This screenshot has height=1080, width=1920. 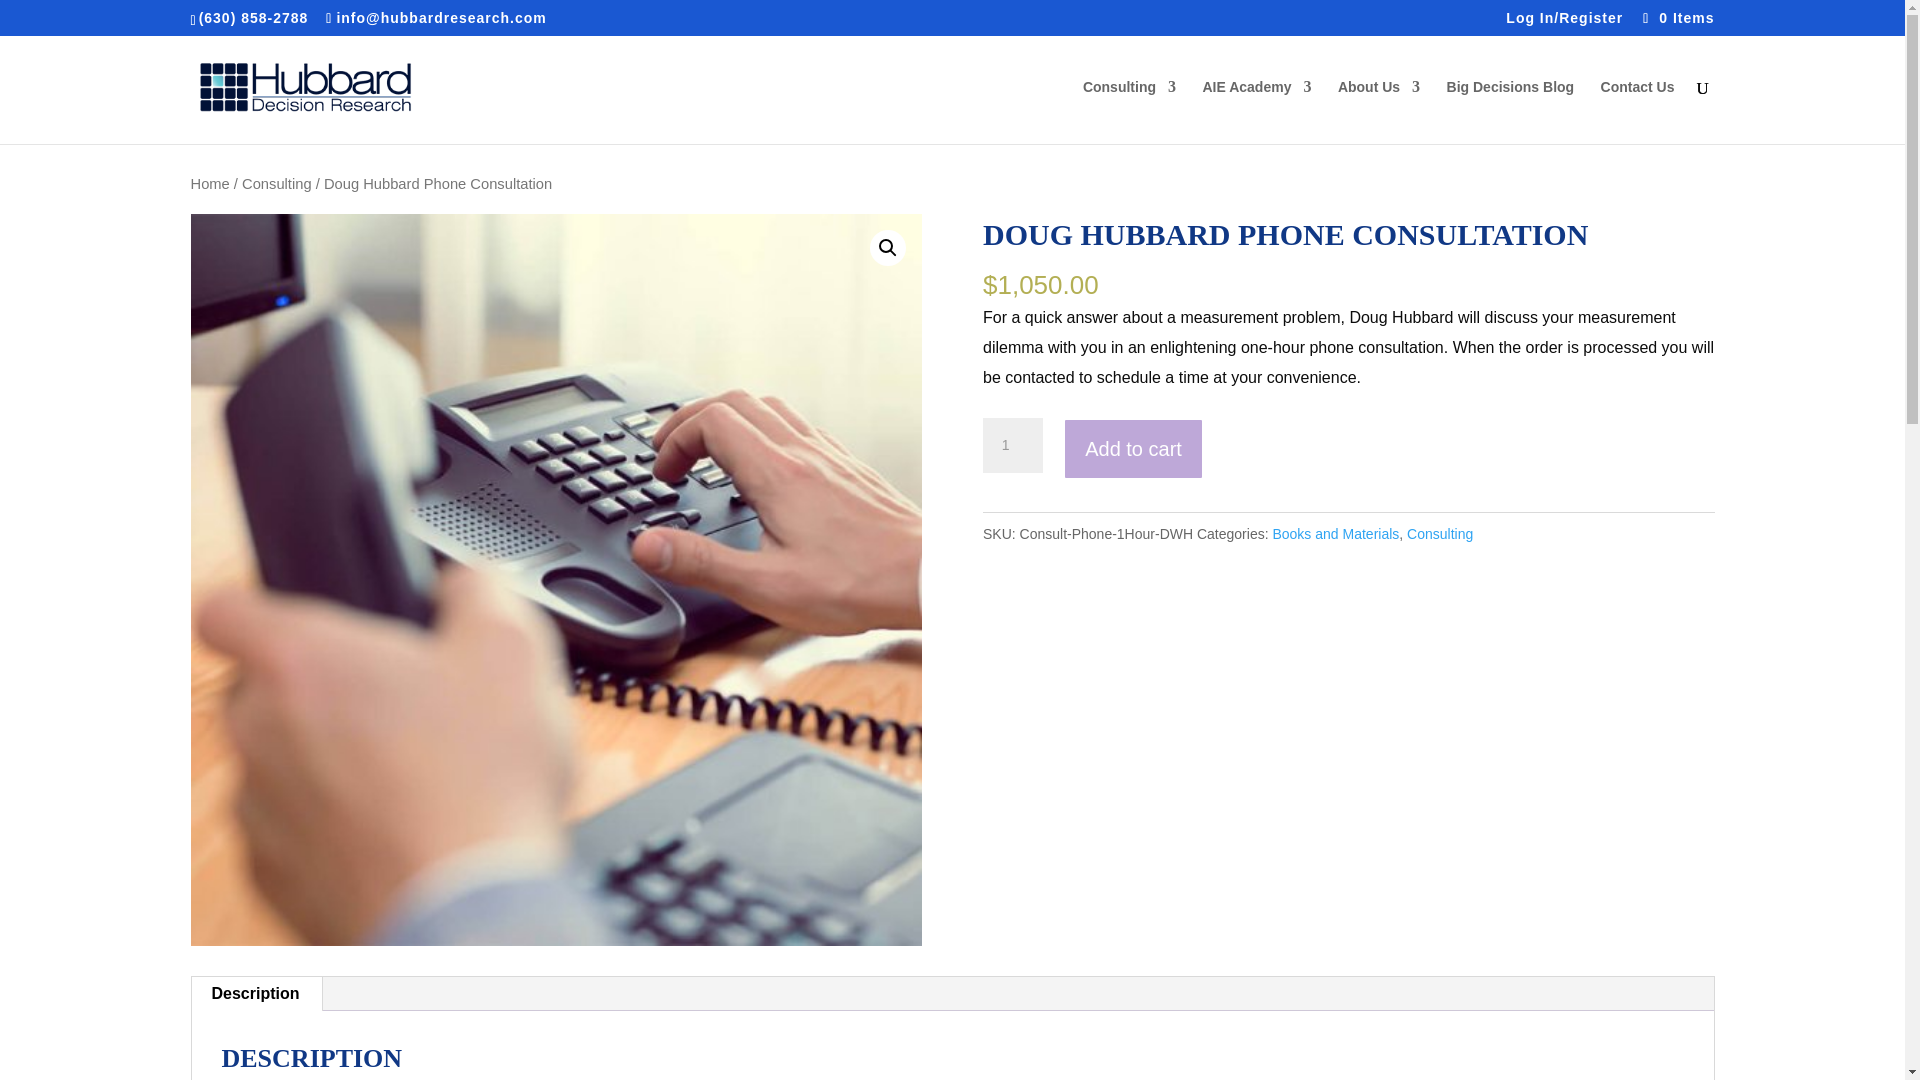 I want to click on Add to cart, so click(x=1133, y=448).